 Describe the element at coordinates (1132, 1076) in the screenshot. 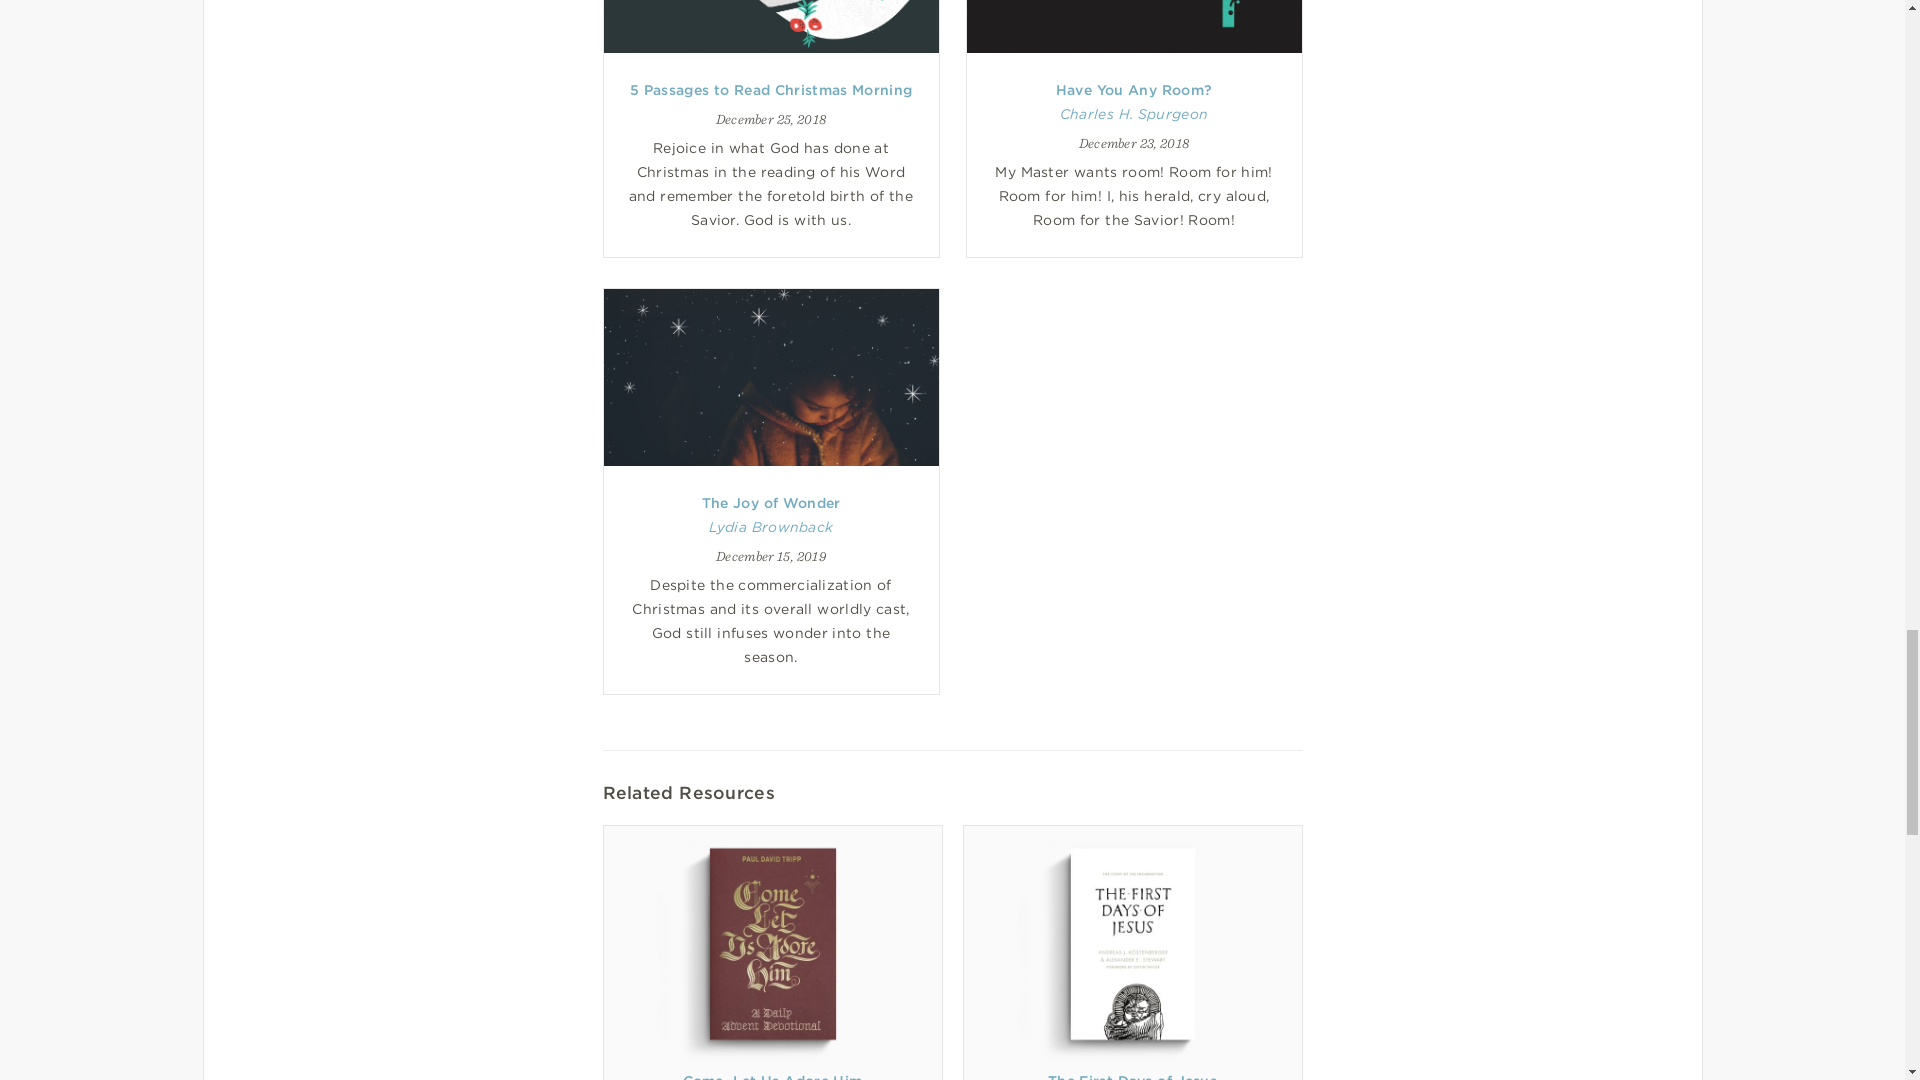

I see `The First Days of Jesus` at that location.